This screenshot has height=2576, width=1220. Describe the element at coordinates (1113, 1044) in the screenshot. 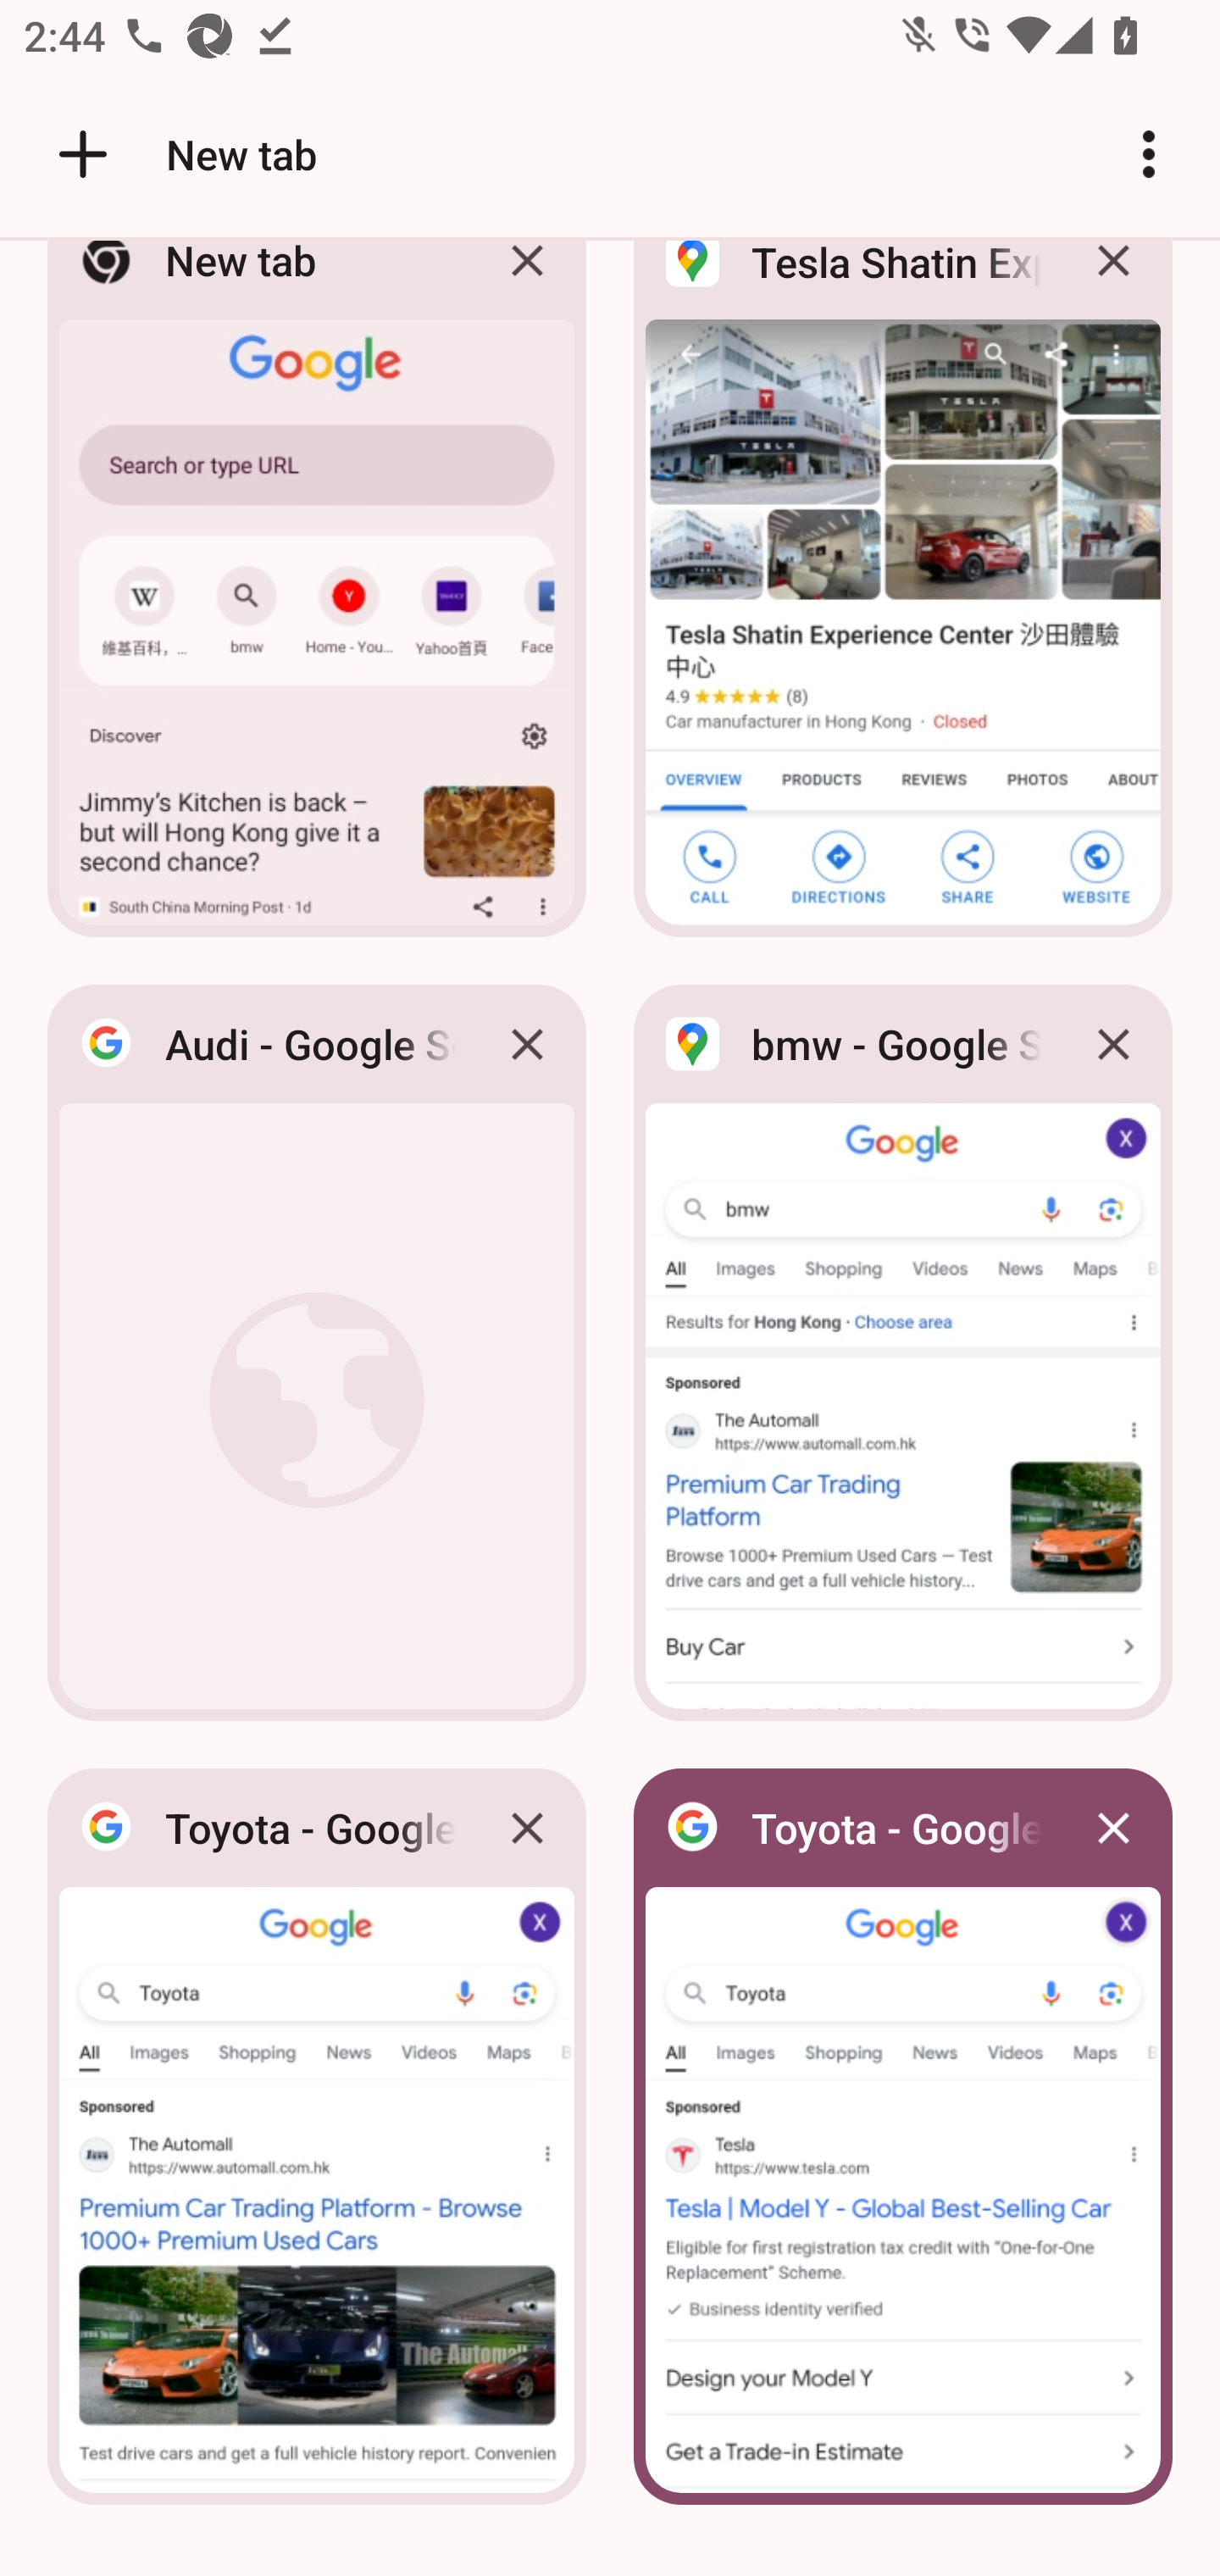

I see `Close bmw - Google Search tab` at that location.